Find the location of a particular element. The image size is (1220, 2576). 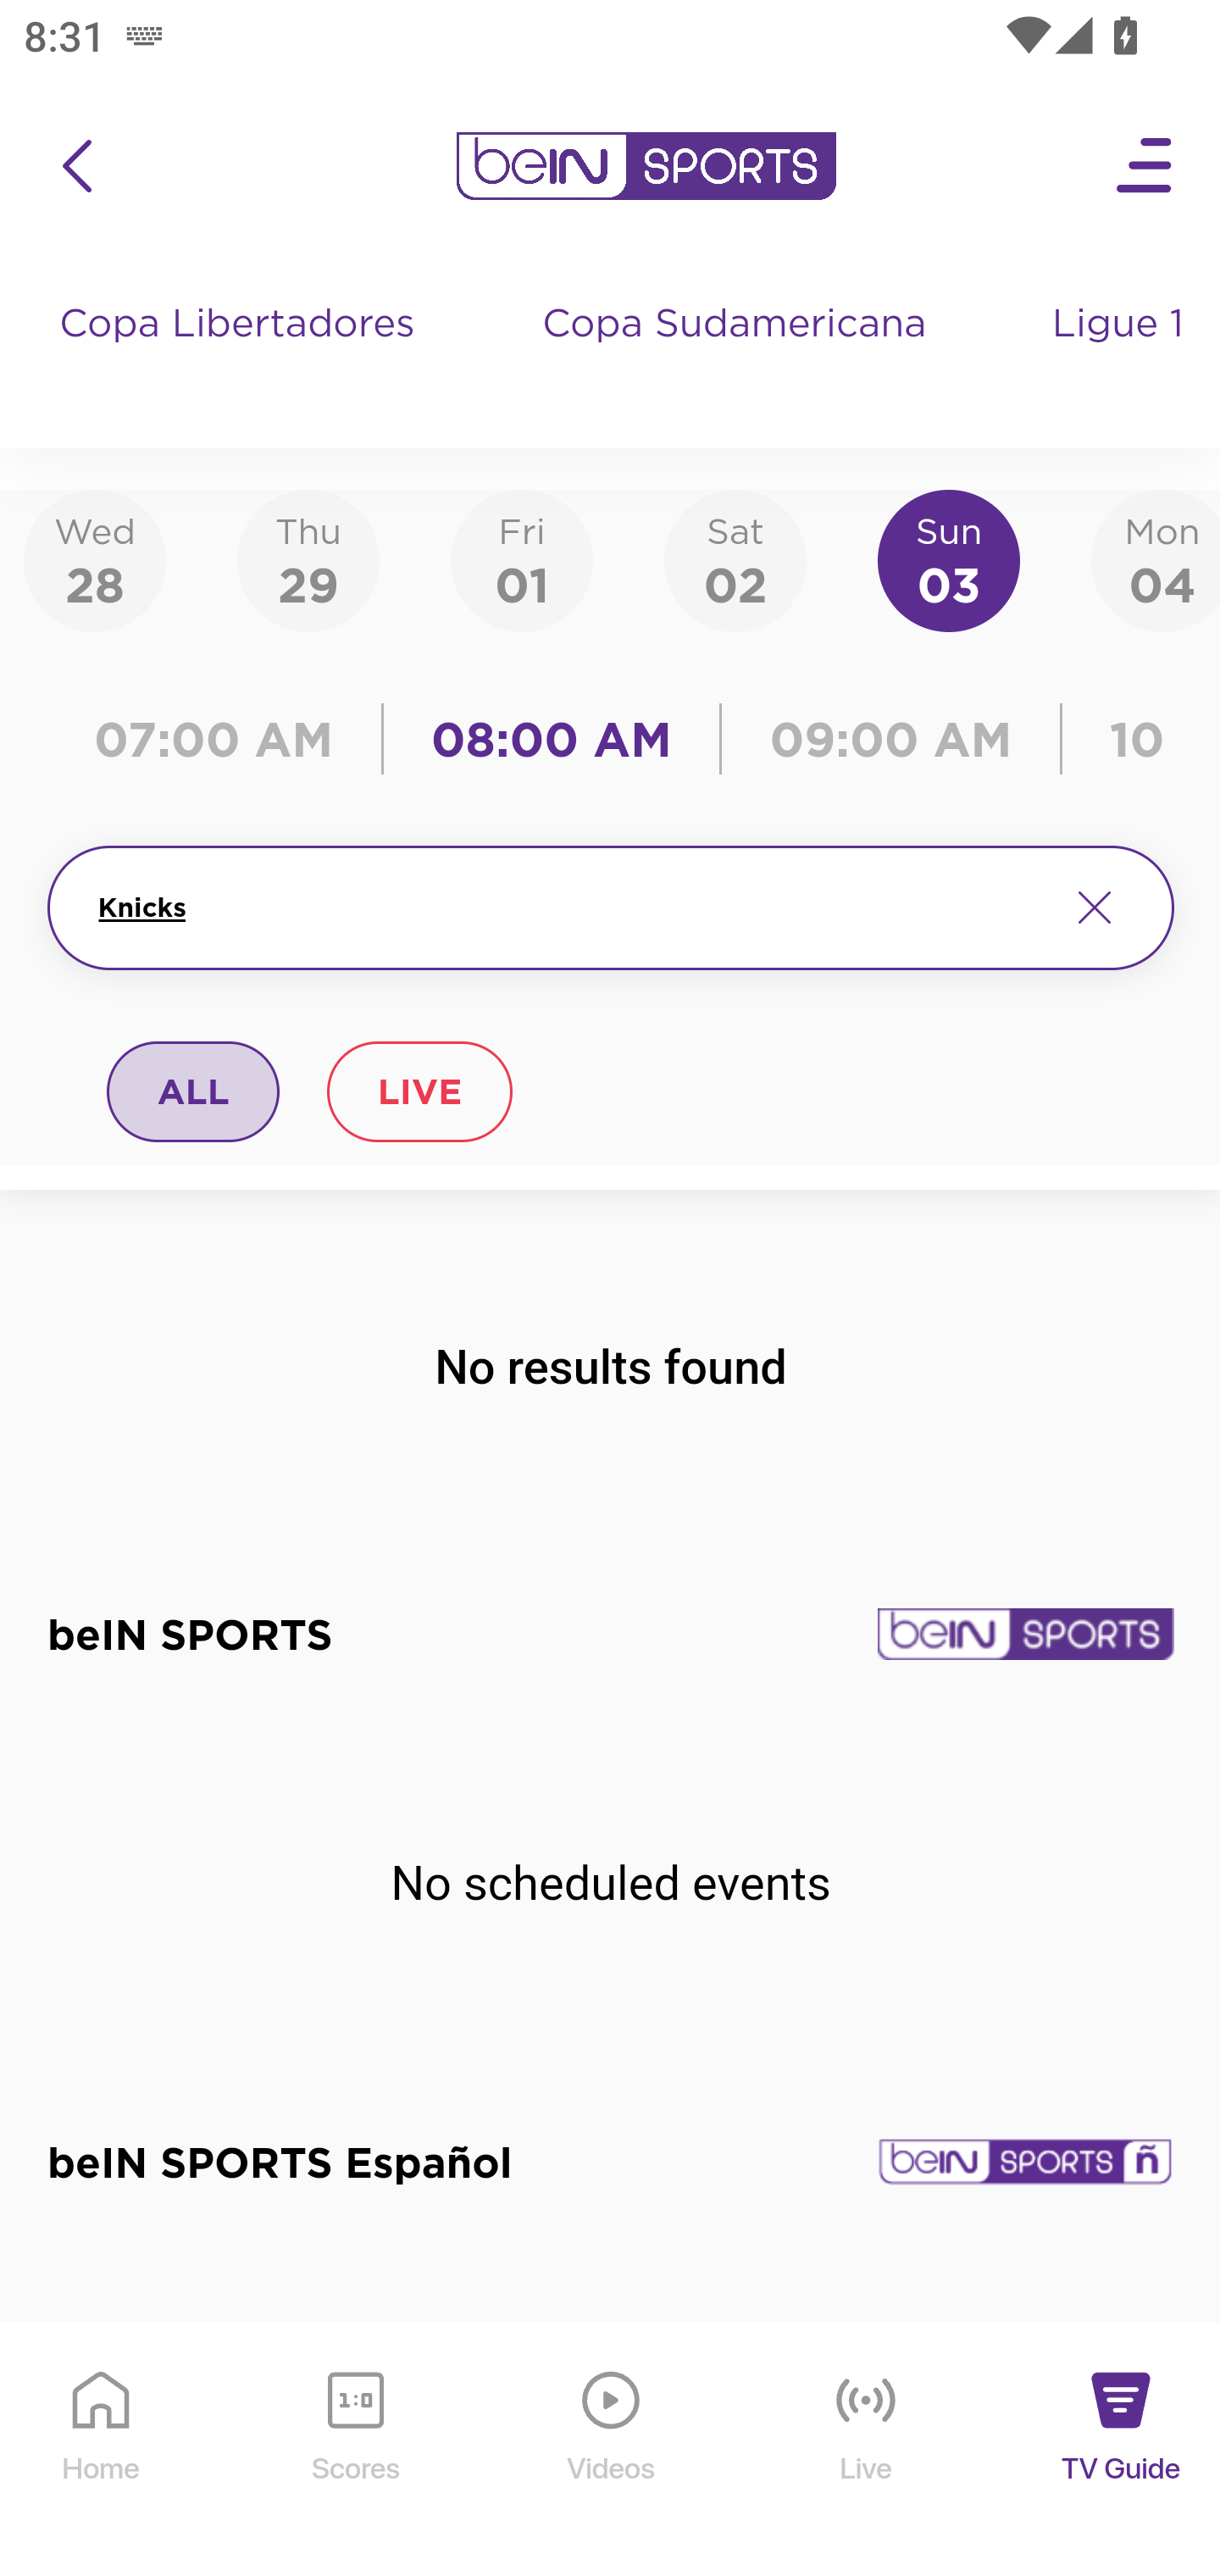

Mon04 is located at coordinates (1156, 559).